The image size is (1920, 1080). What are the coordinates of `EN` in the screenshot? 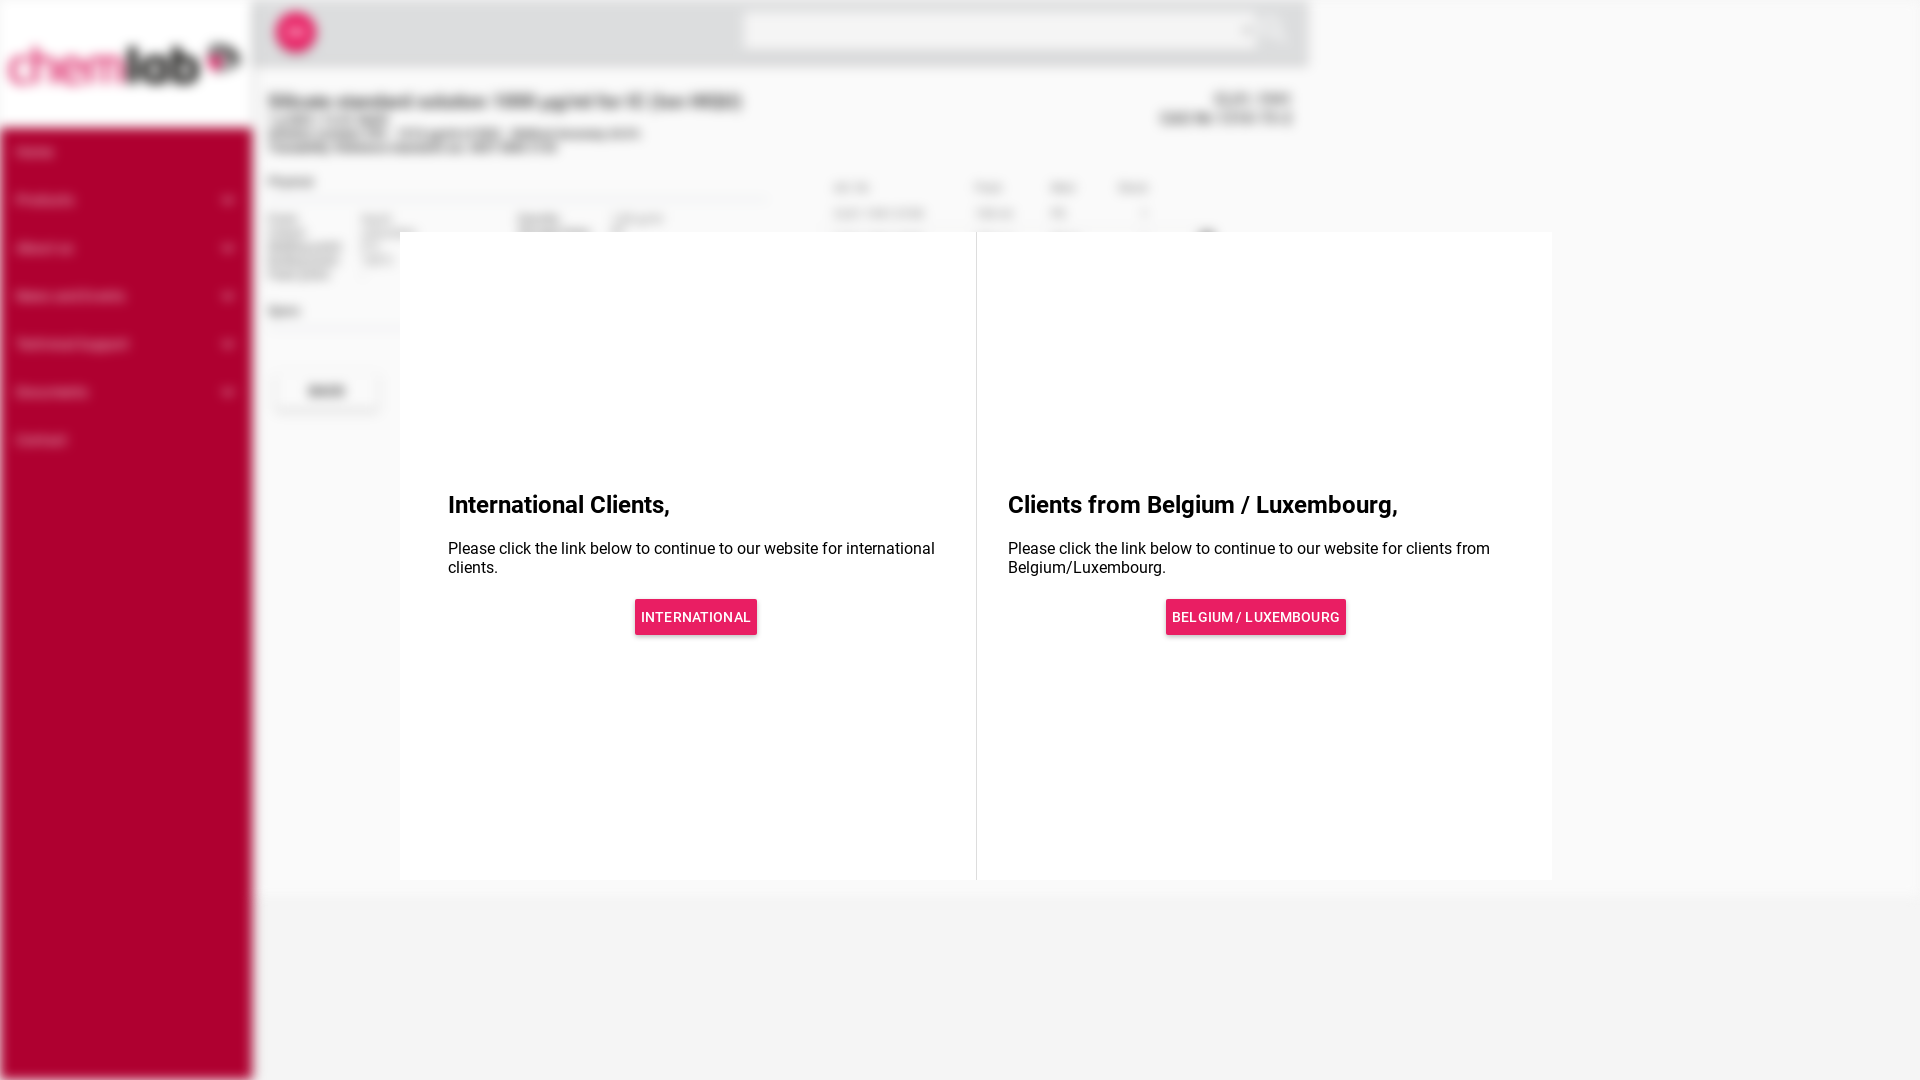 It's located at (296, 32).